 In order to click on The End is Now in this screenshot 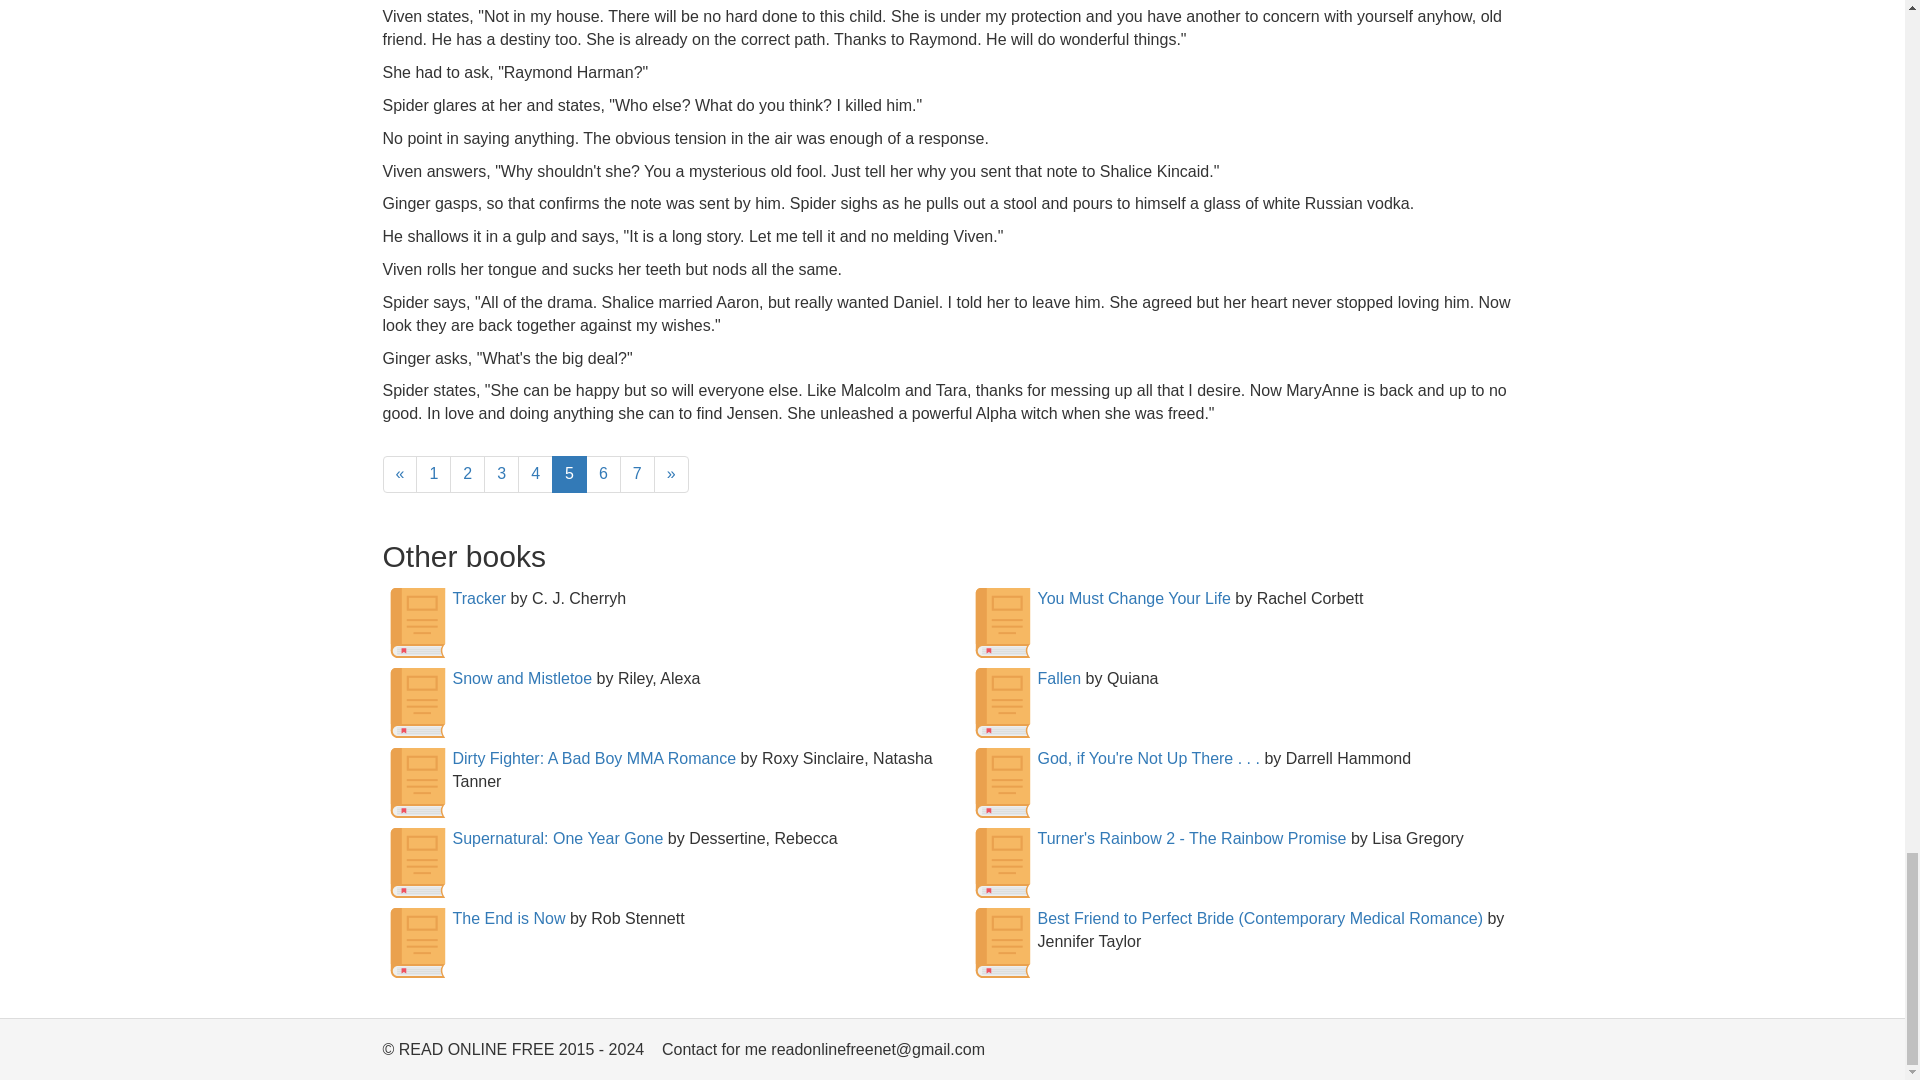, I will do `click(508, 918)`.